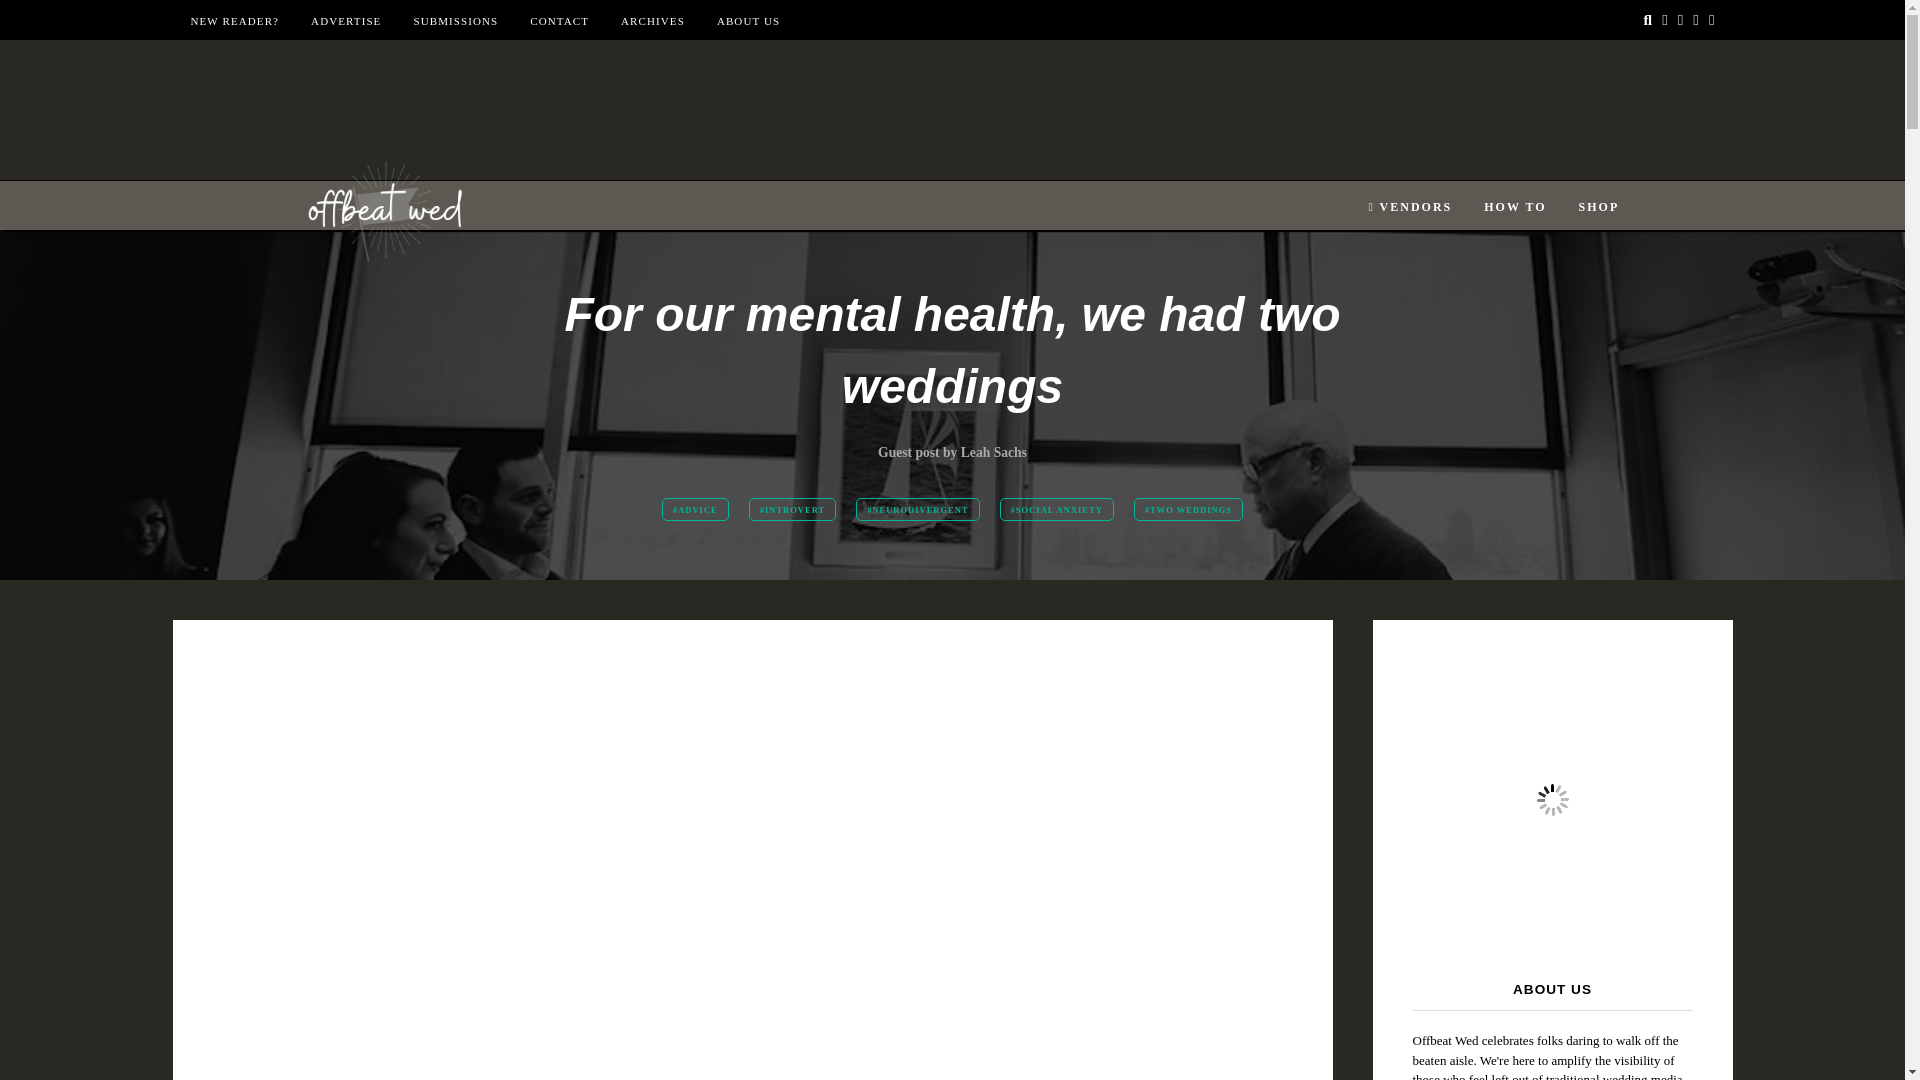 Image resolution: width=1920 pixels, height=1080 pixels. Describe the element at coordinates (652, 21) in the screenshot. I see `ARCHIVES` at that location.